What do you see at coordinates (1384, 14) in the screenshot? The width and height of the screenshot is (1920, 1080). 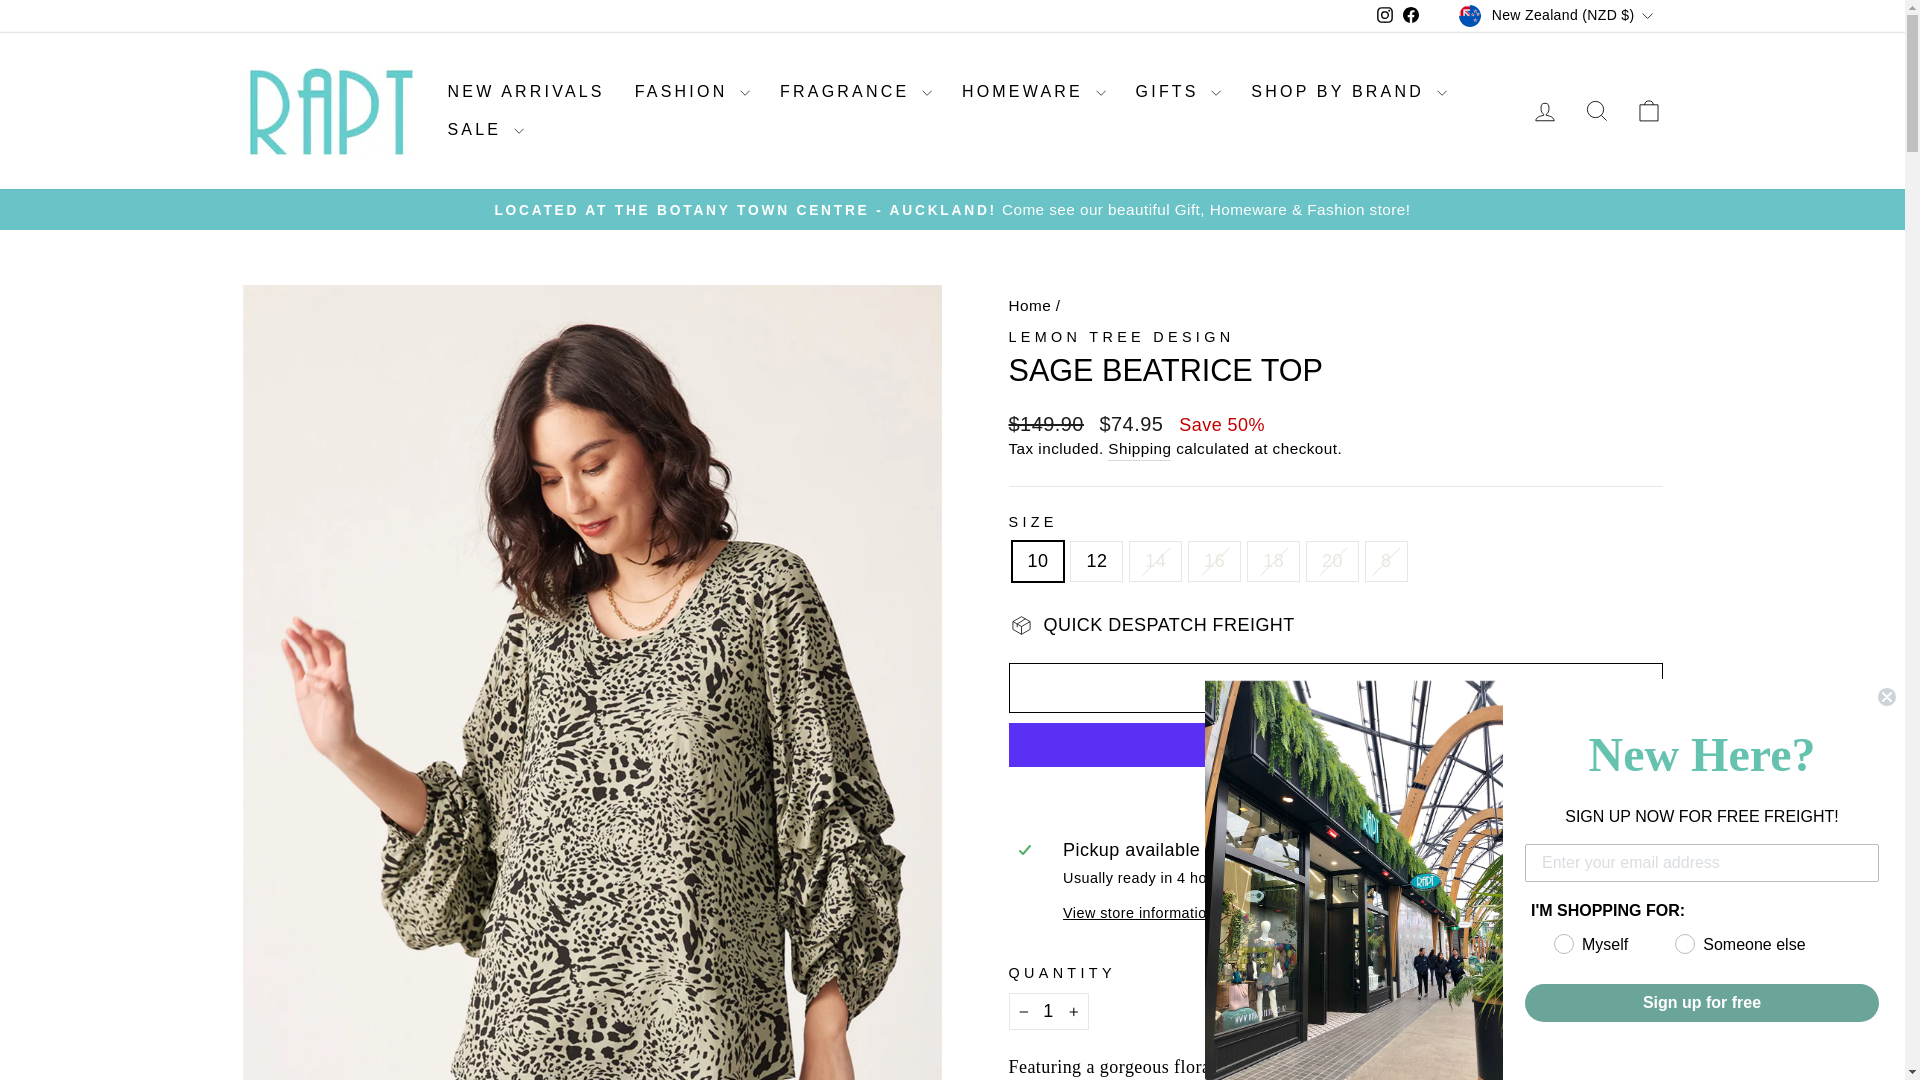 I see `instagram` at bounding box center [1384, 14].